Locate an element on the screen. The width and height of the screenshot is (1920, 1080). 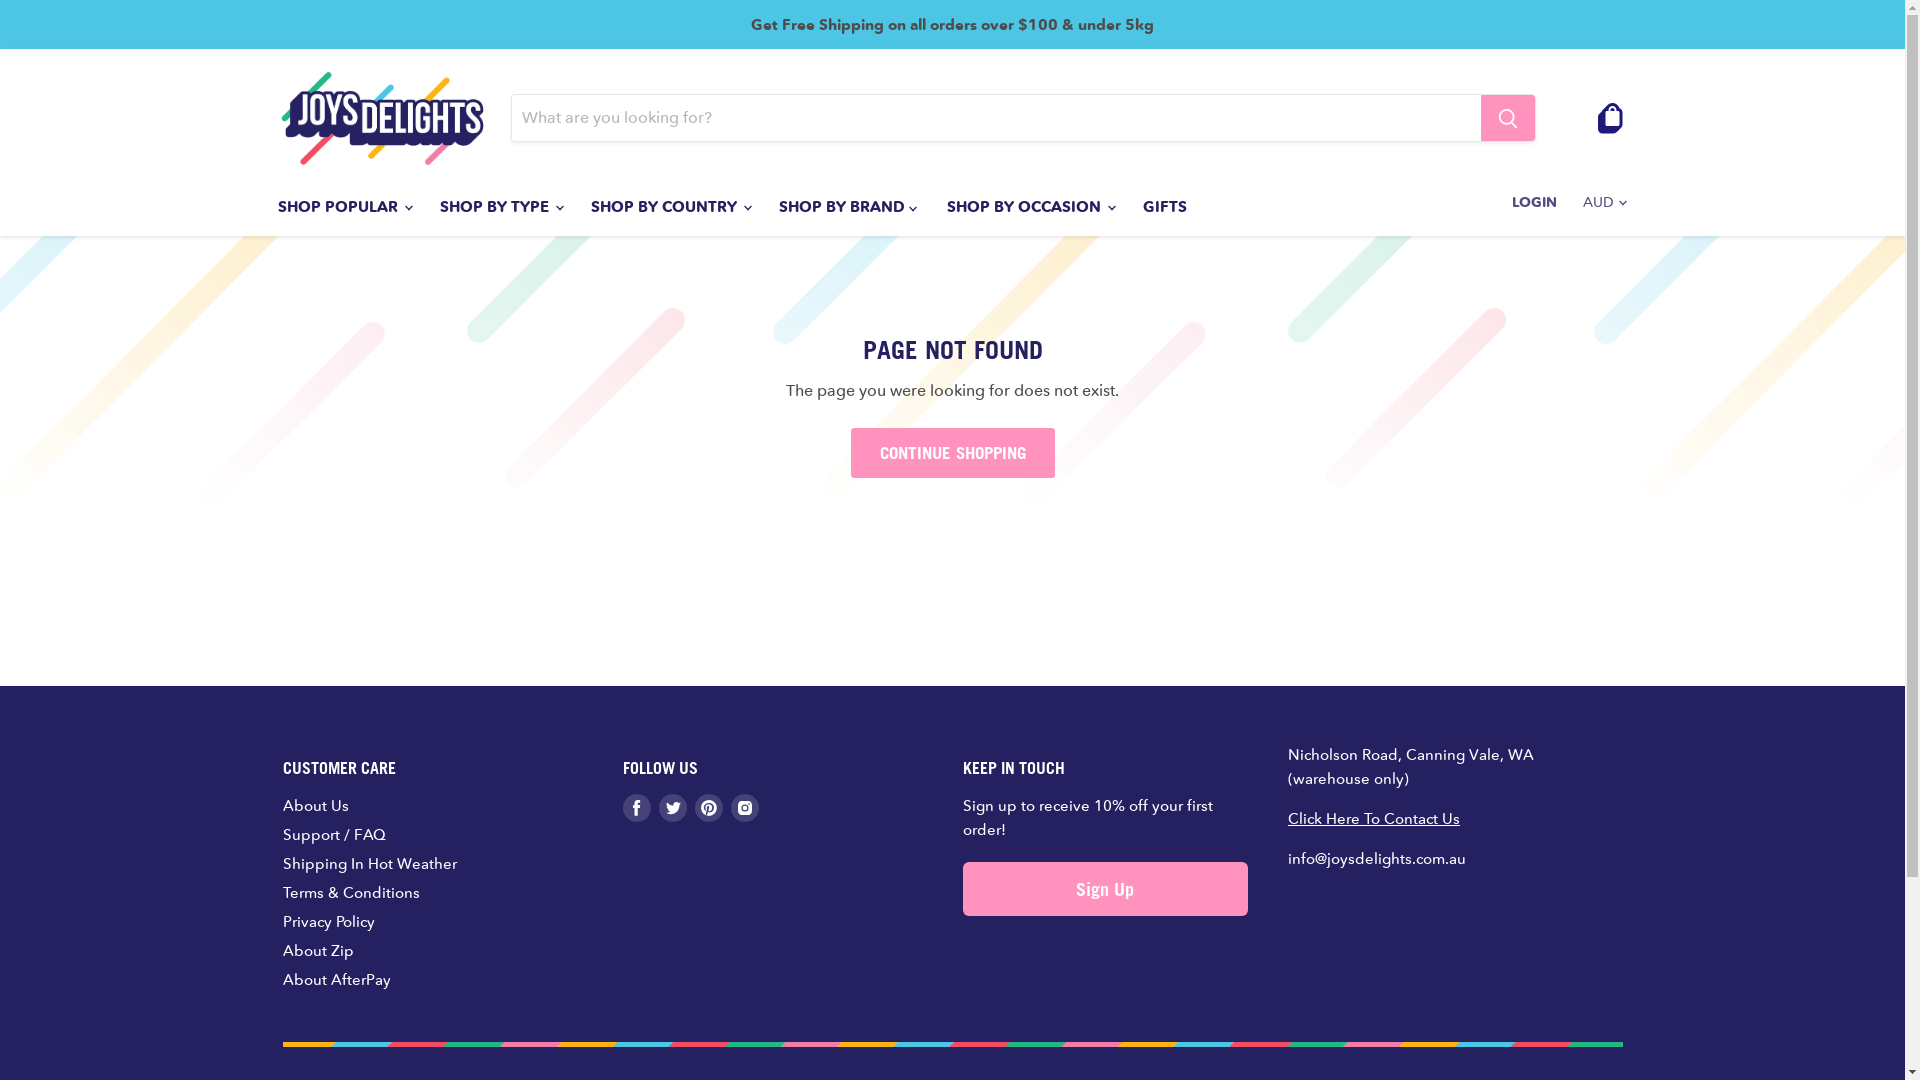
CONTINUE SHOPPING is located at coordinates (952, 453).